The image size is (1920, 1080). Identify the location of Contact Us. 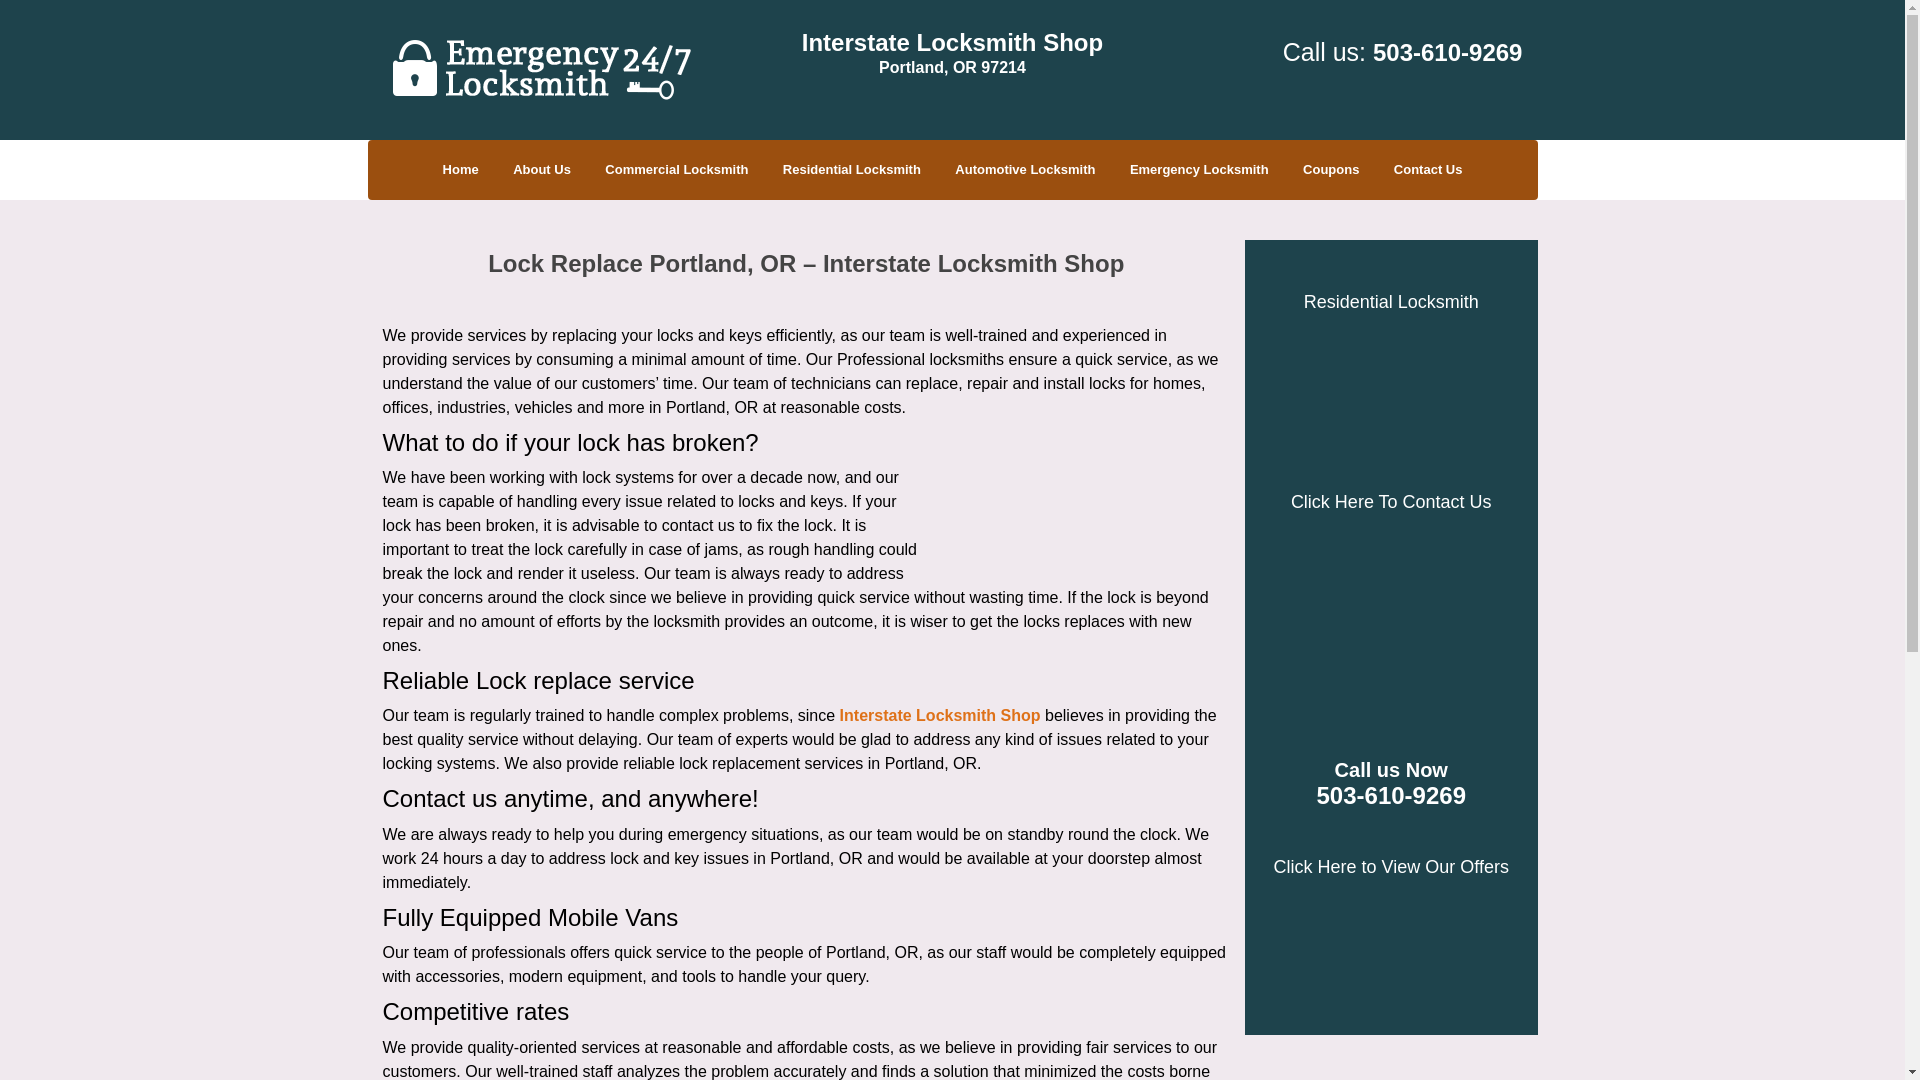
(1428, 170).